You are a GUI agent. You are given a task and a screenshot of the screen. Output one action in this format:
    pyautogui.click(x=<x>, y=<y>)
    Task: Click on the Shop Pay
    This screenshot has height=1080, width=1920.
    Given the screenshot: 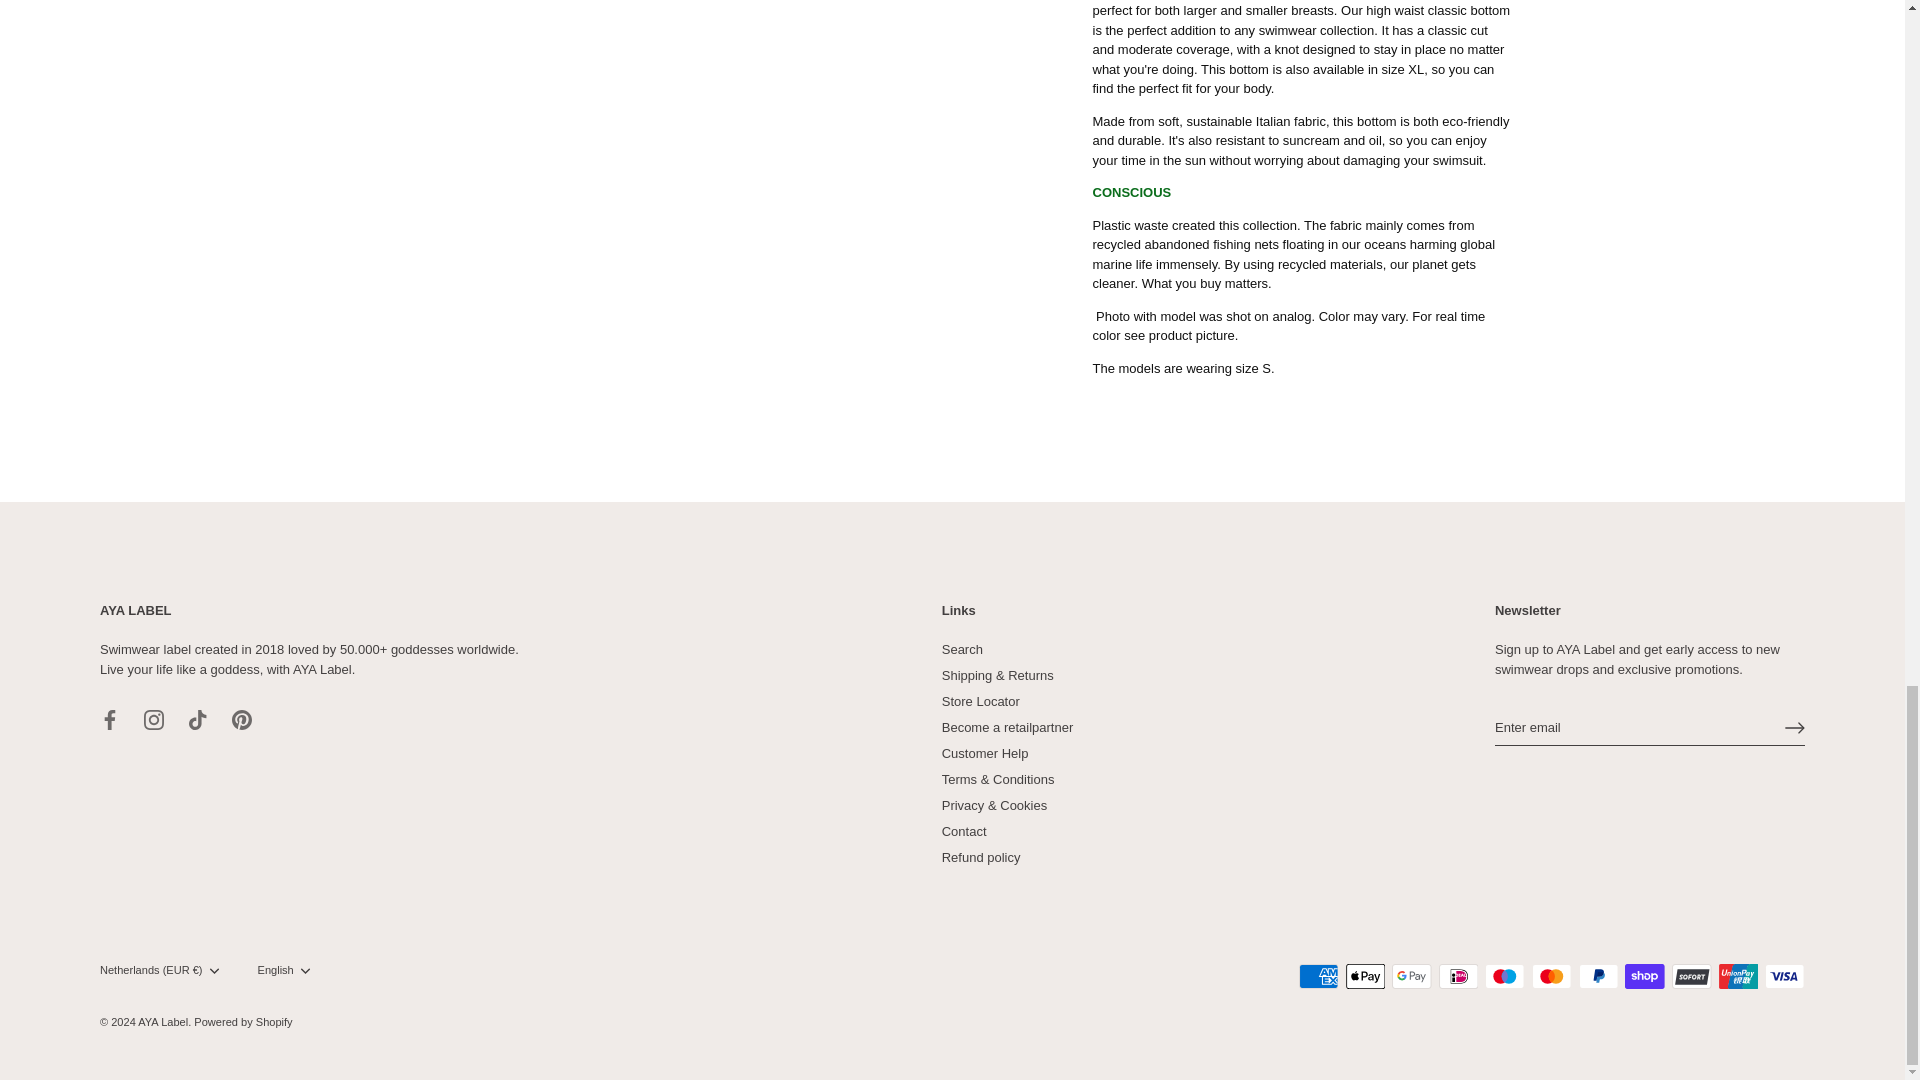 What is the action you would take?
    pyautogui.click(x=1644, y=976)
    